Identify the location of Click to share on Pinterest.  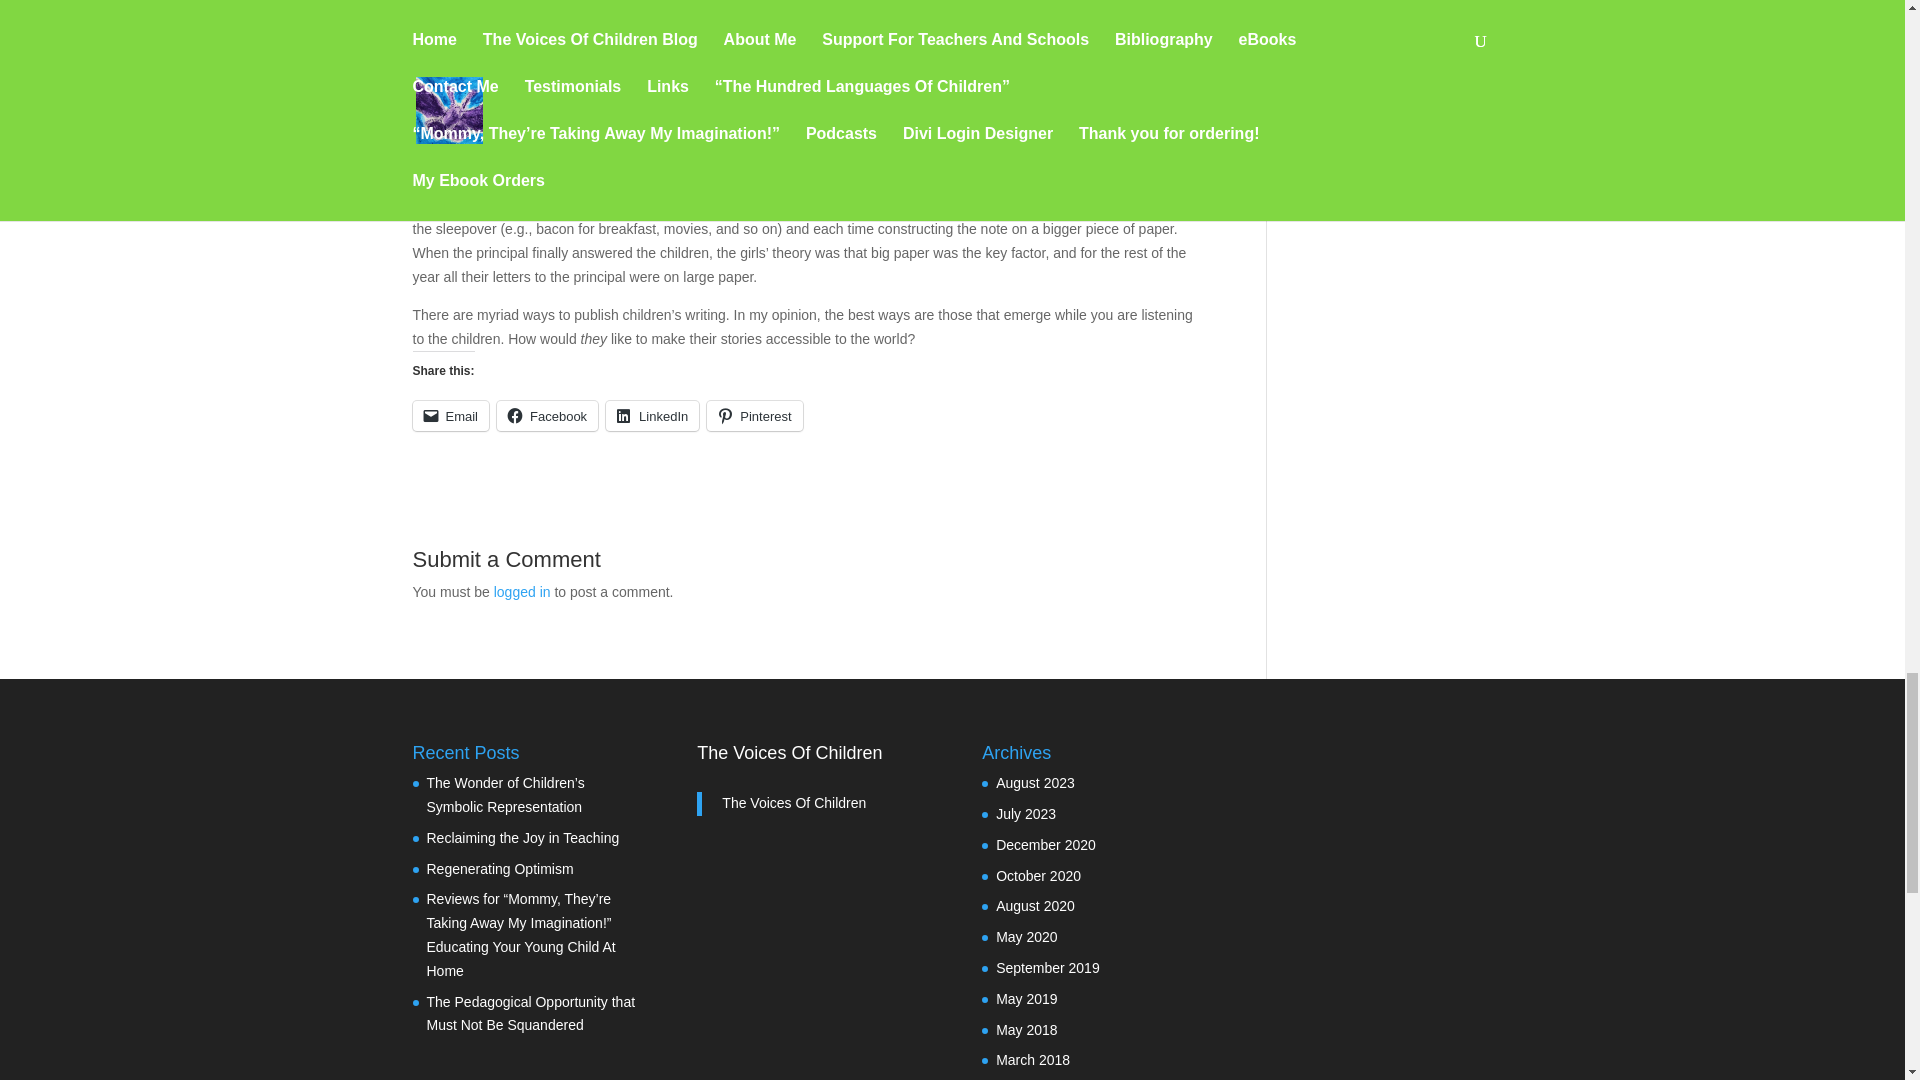
(754, 415).